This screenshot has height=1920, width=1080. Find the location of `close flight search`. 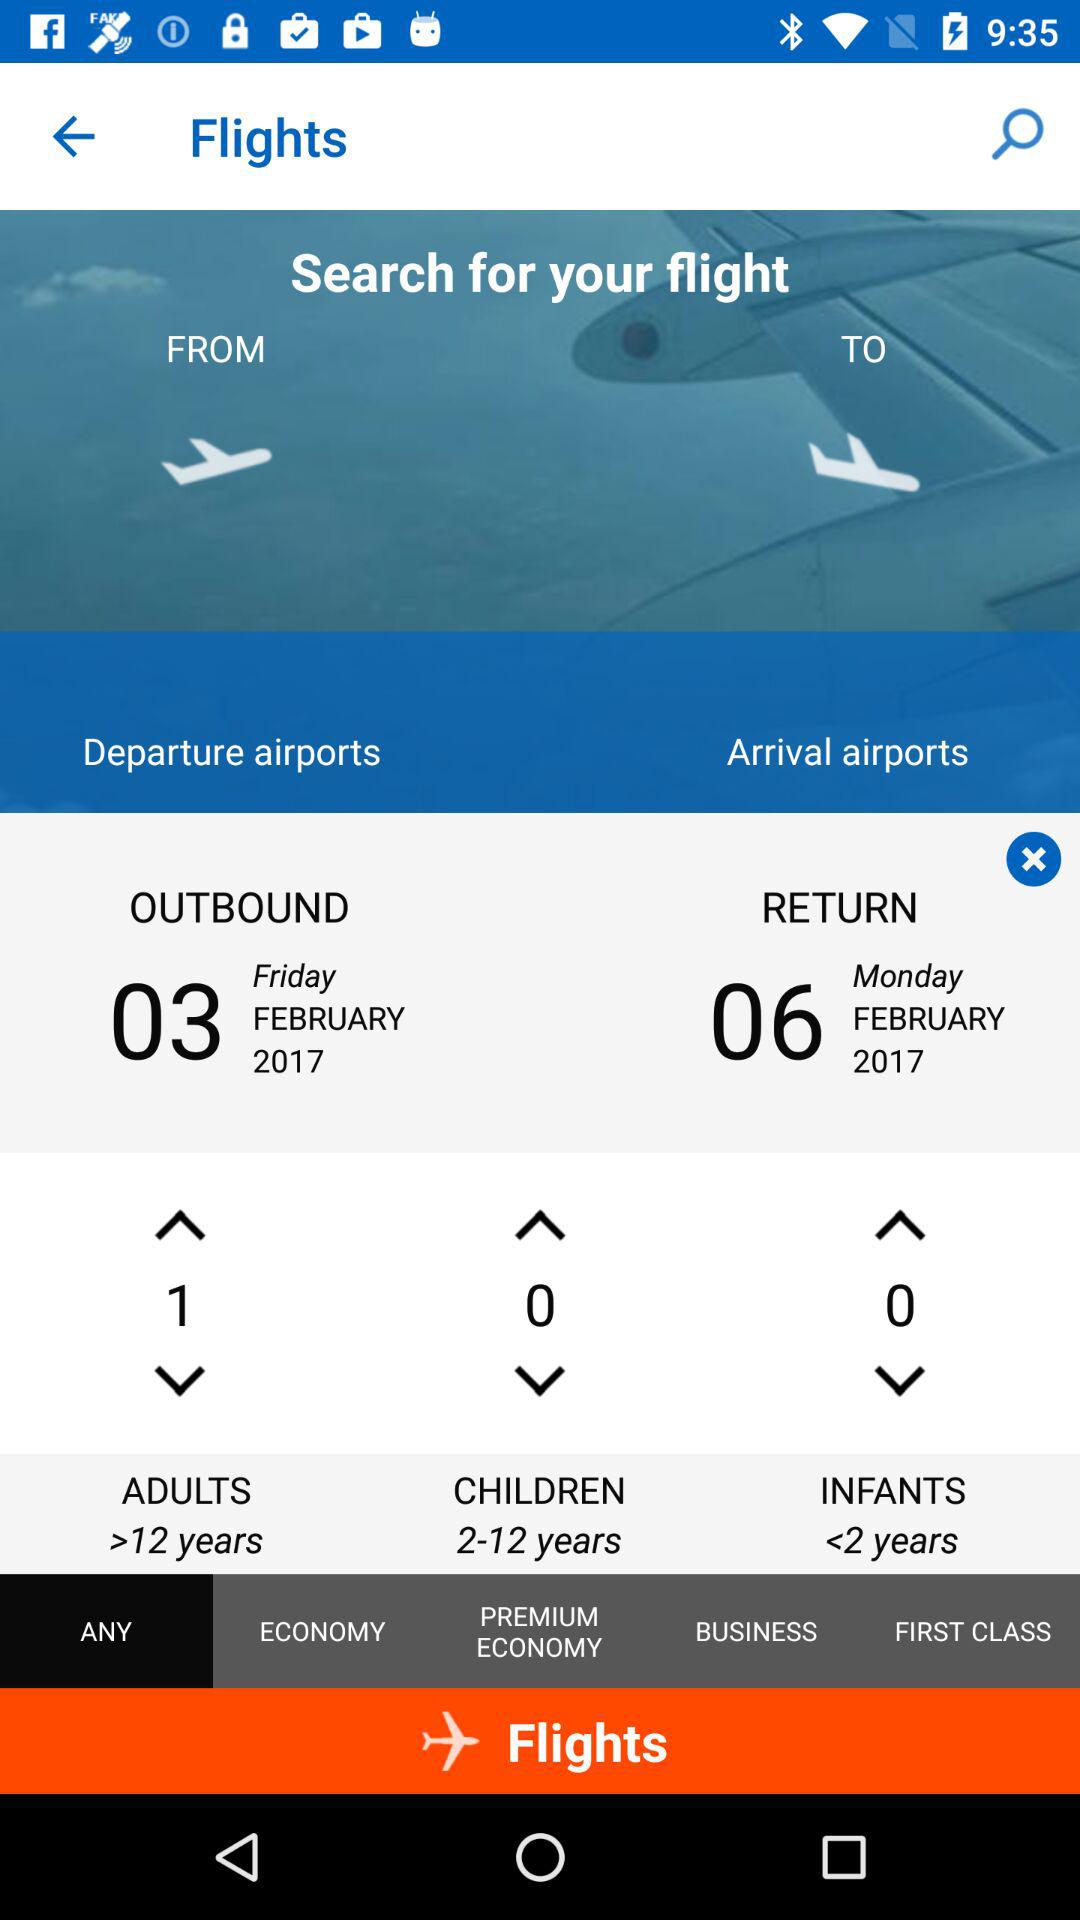

close flight search is located at coordinates (1034, 859).